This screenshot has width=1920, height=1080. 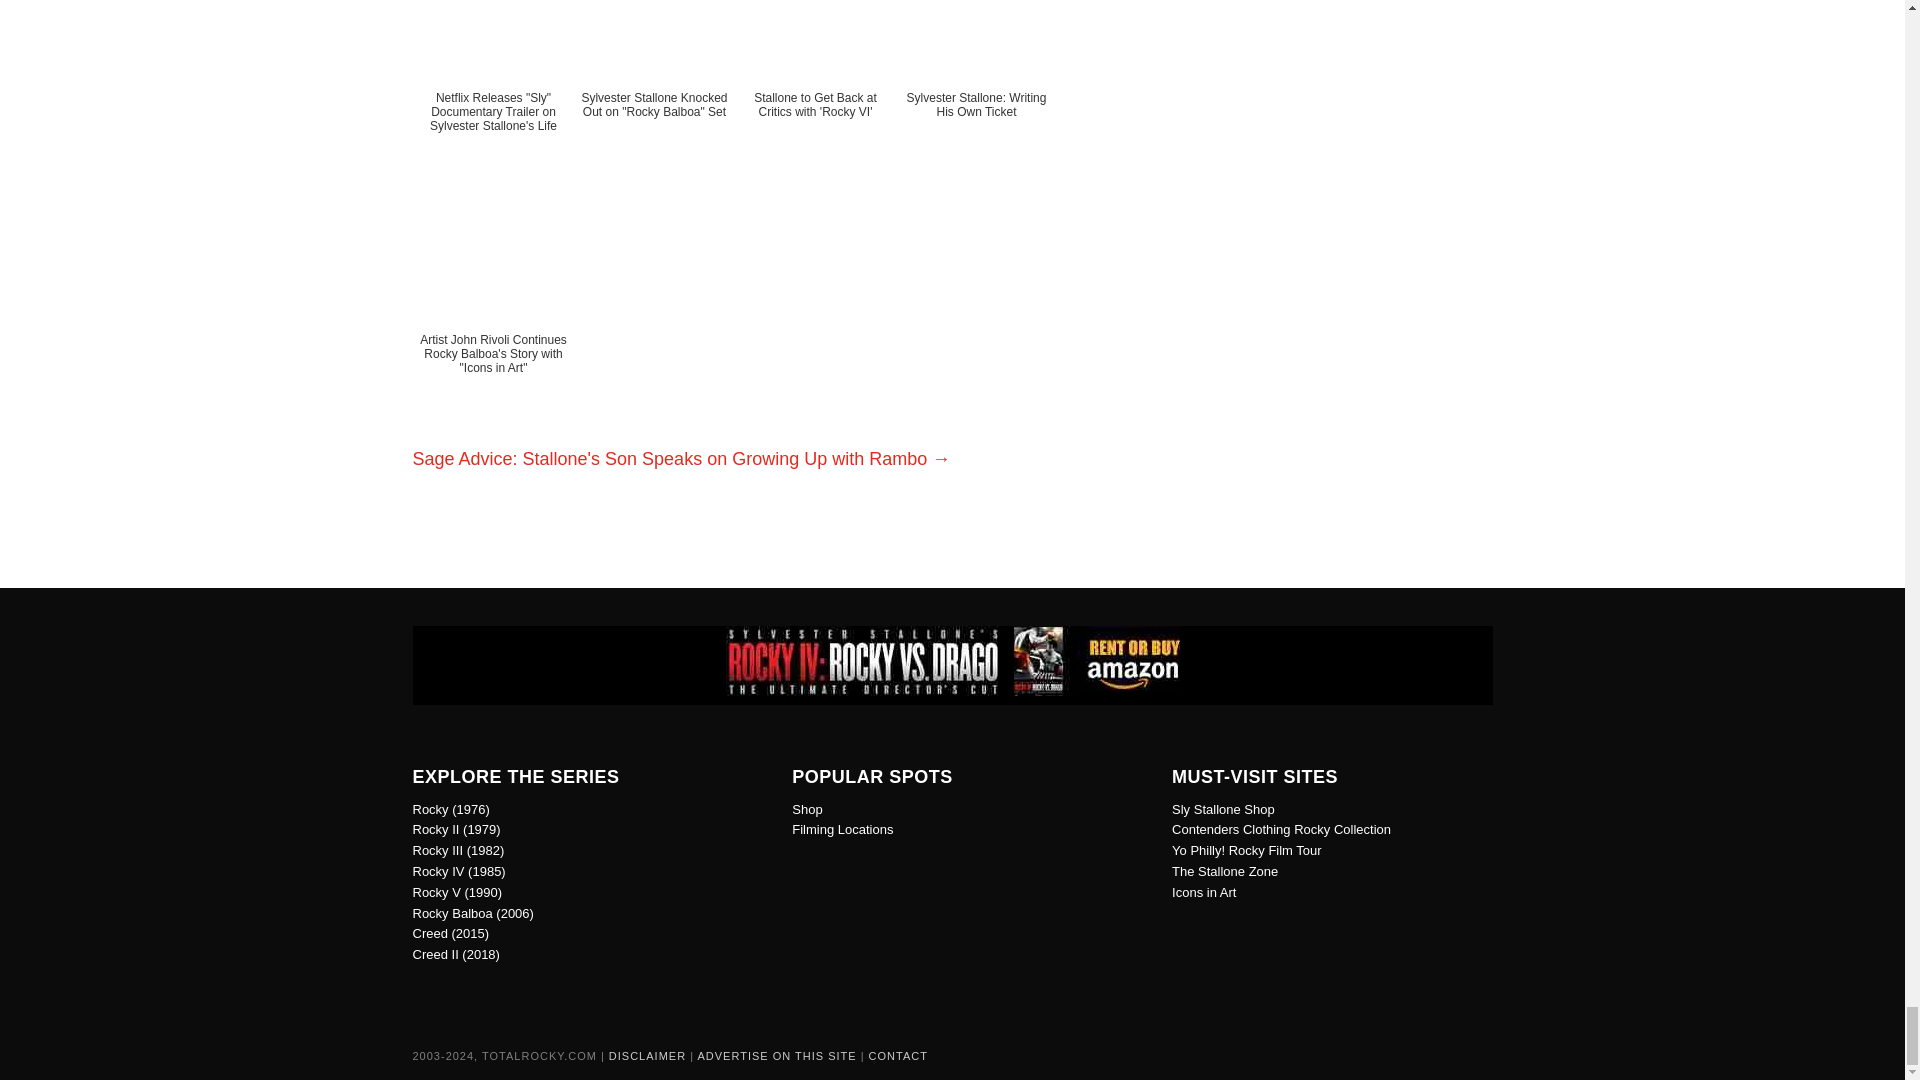 I want to click on Sylvester Stallone Knocked Out on "Rocky Balboa" Set, so click(x=654, y=84).